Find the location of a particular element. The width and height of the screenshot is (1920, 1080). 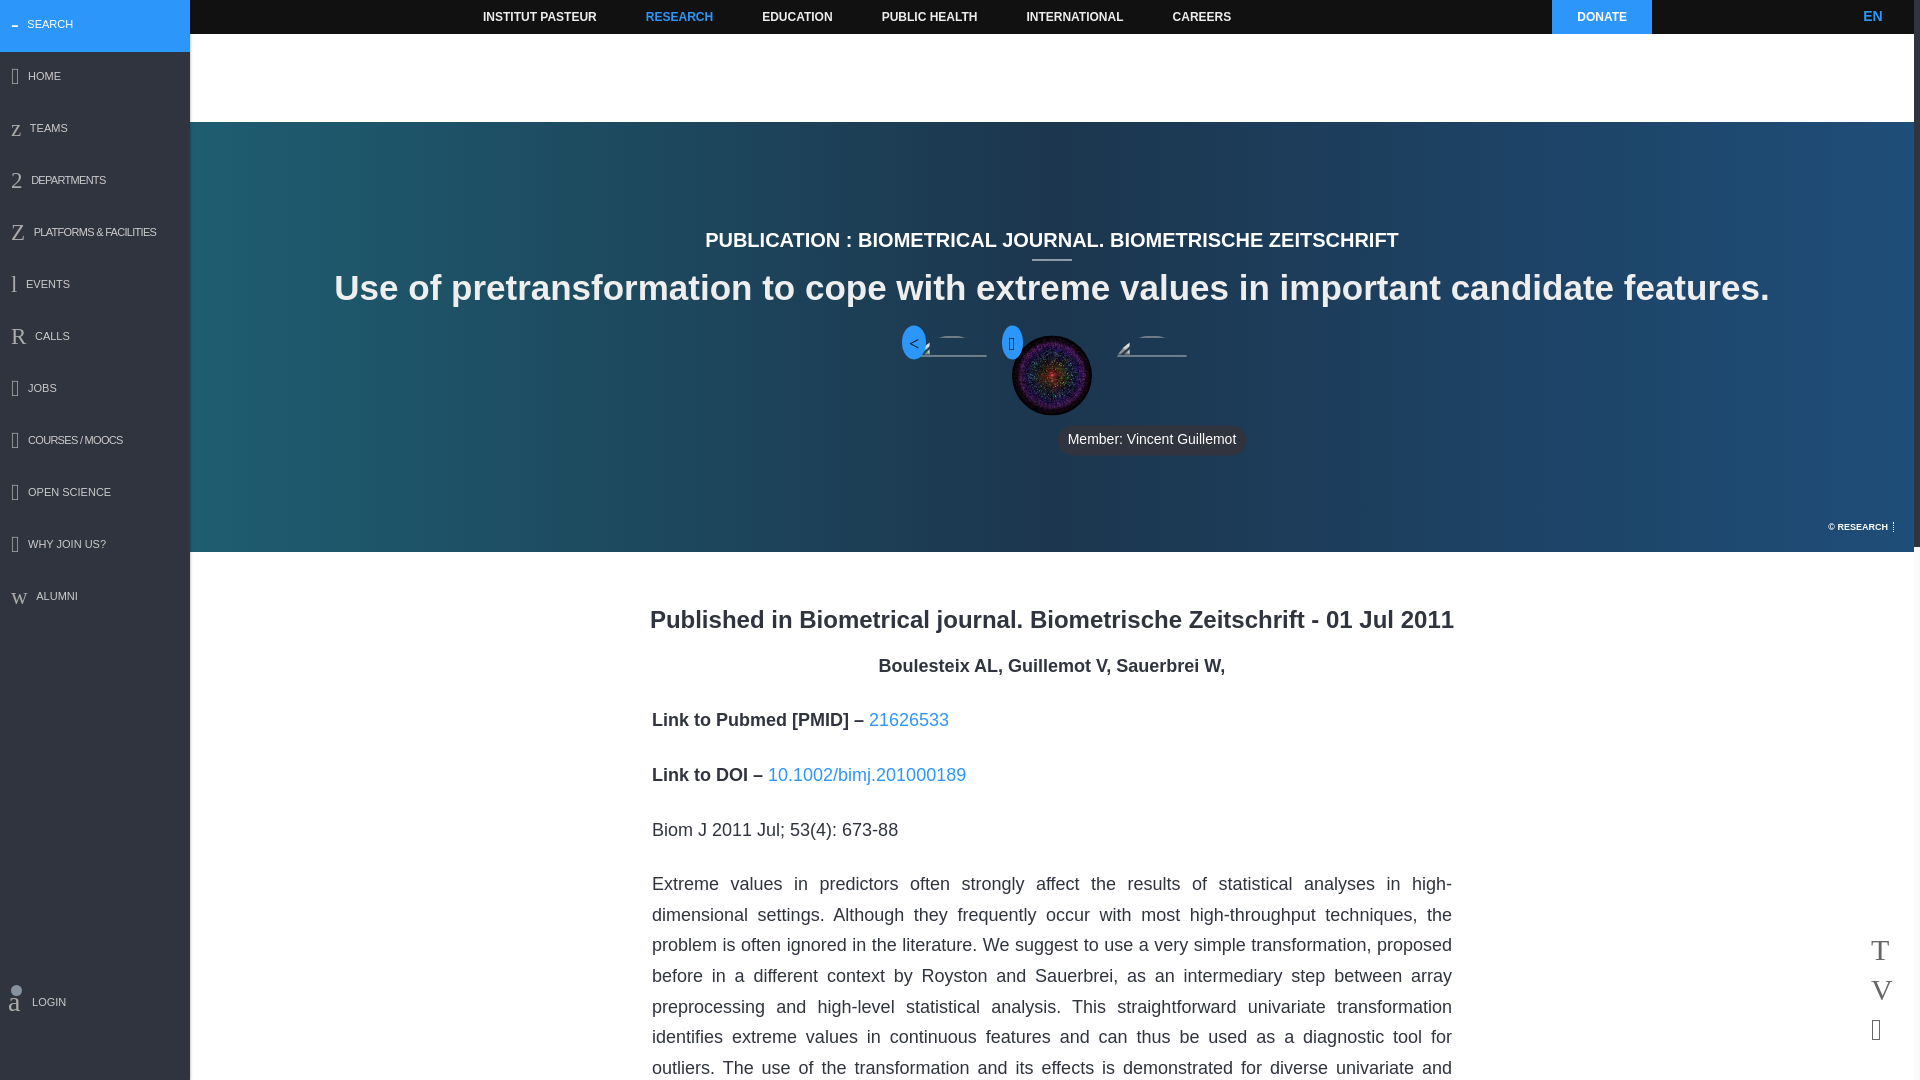

Member: Vincent Guillemot is located at coordinates (1152, 374).